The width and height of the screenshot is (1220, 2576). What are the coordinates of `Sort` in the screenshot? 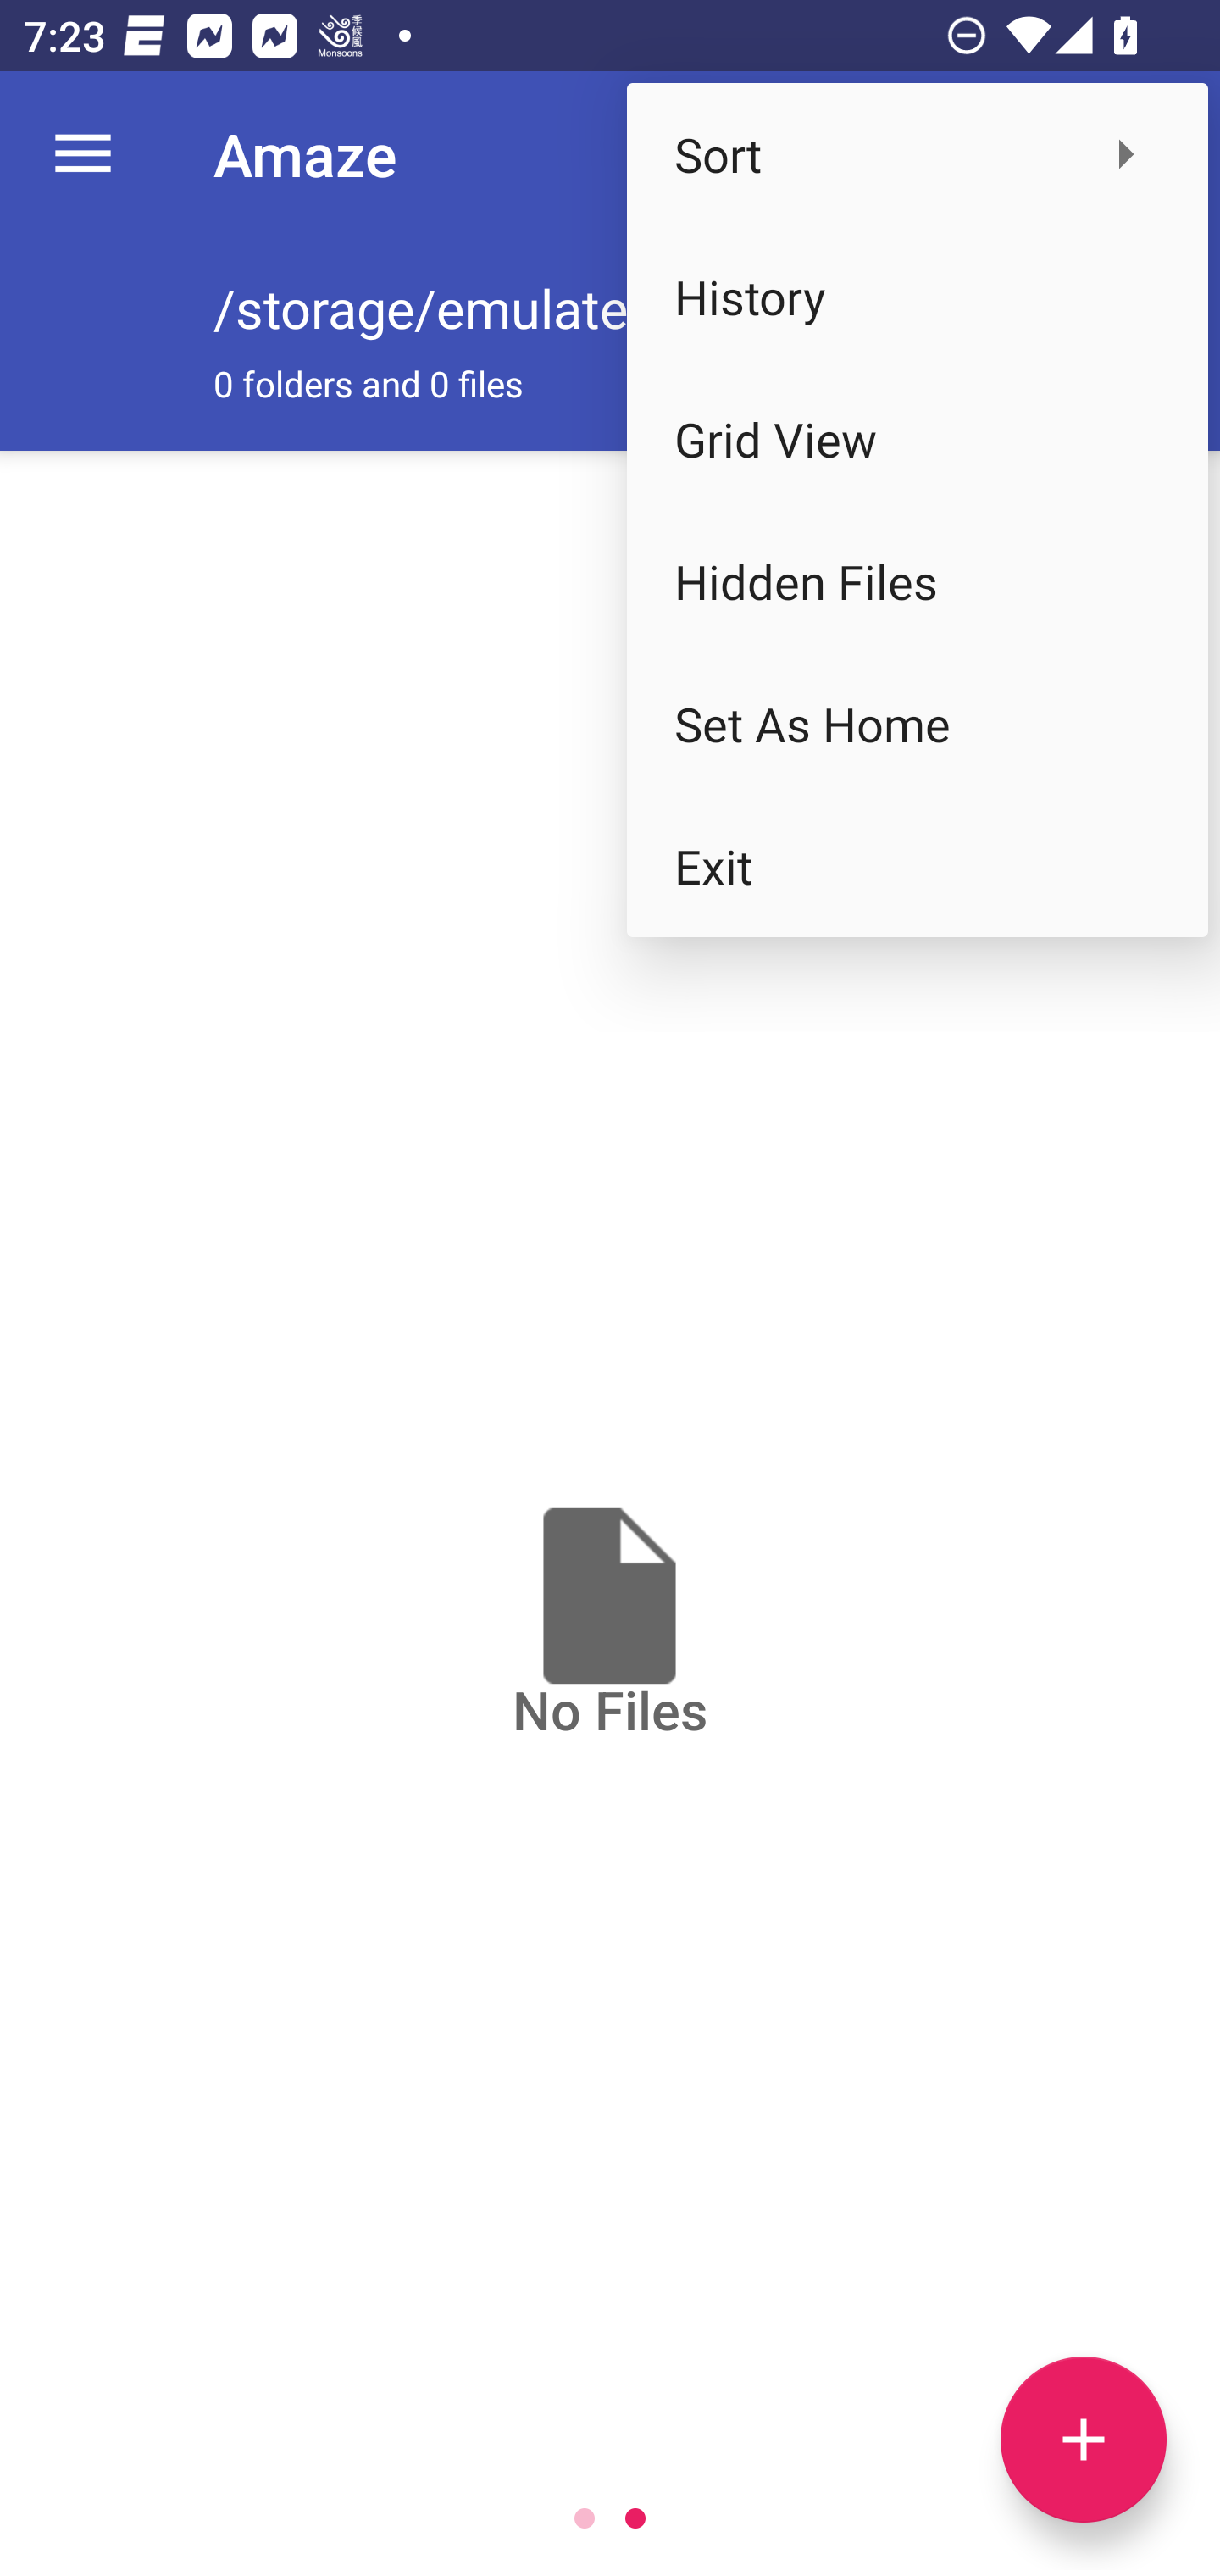 It's located at (917, 154).